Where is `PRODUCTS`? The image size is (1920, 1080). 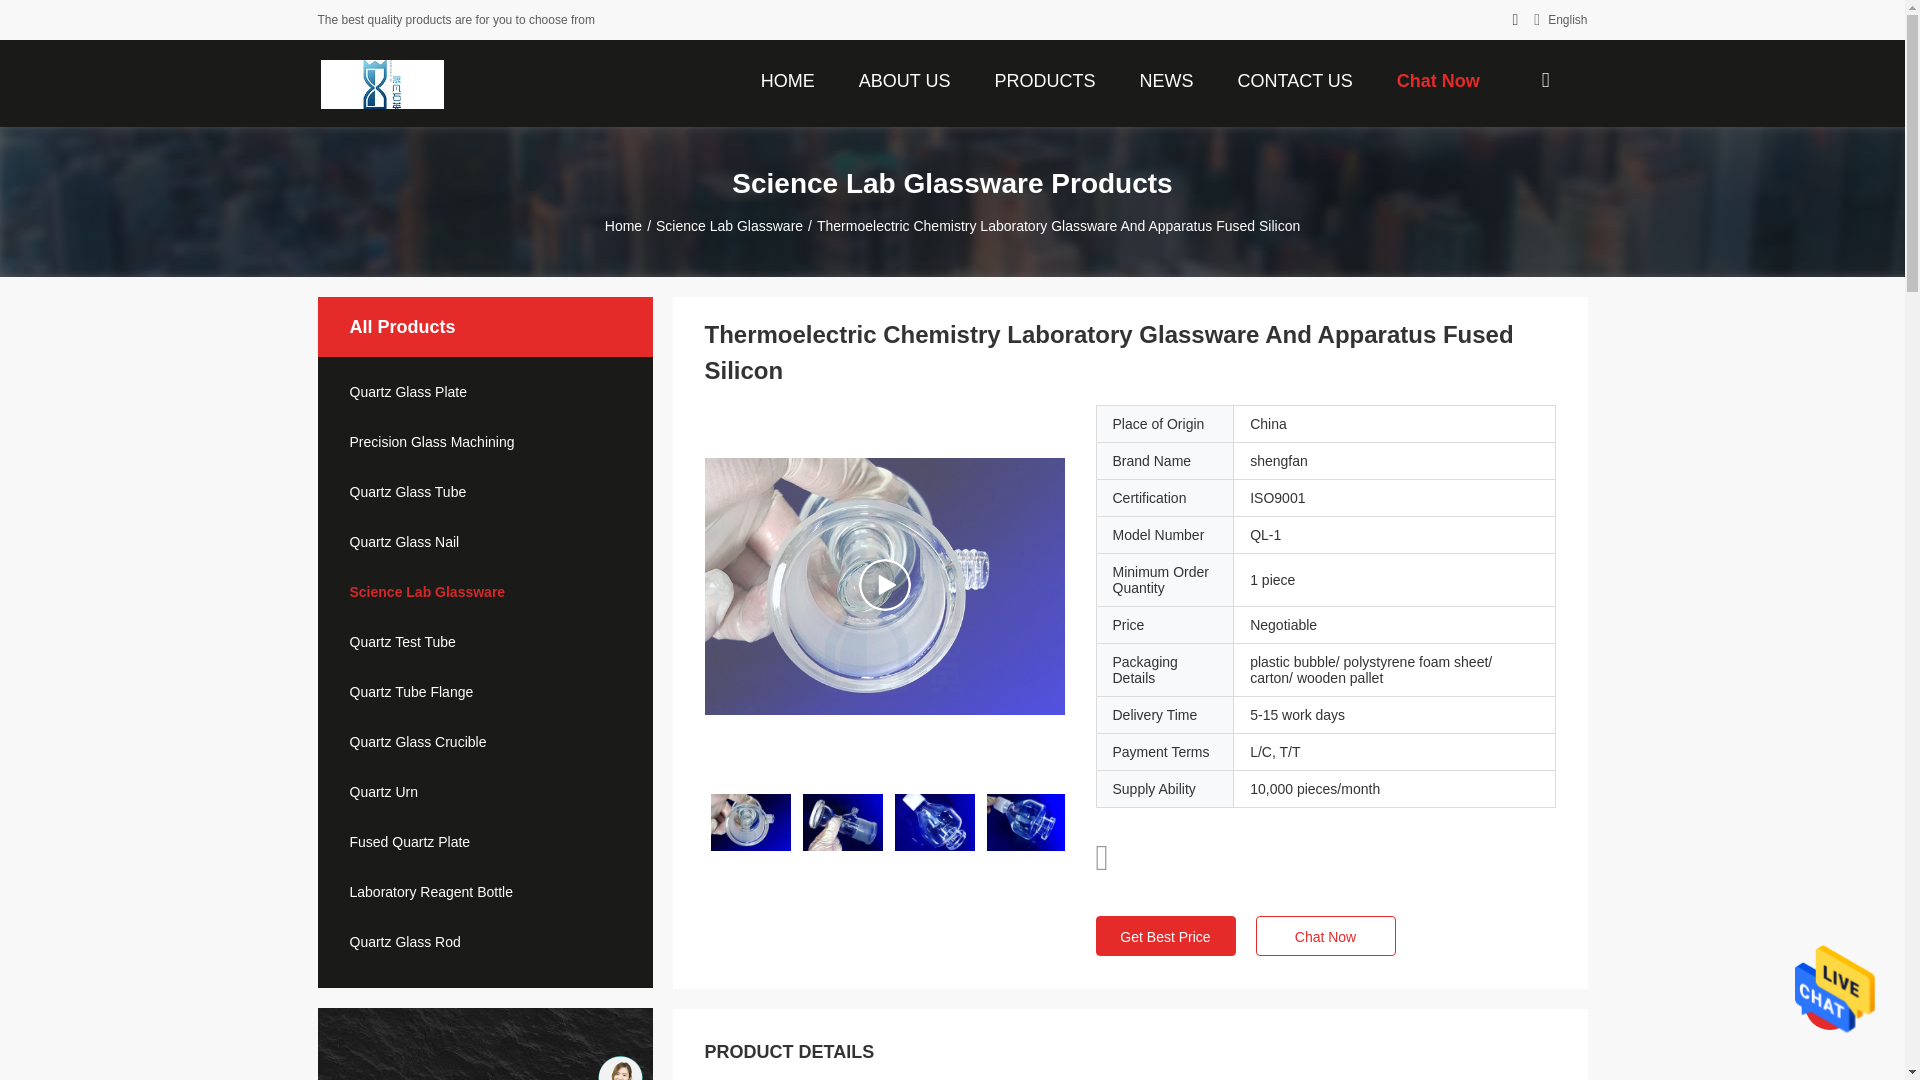
PRODUCTS is located at coordinates (1044, 79).